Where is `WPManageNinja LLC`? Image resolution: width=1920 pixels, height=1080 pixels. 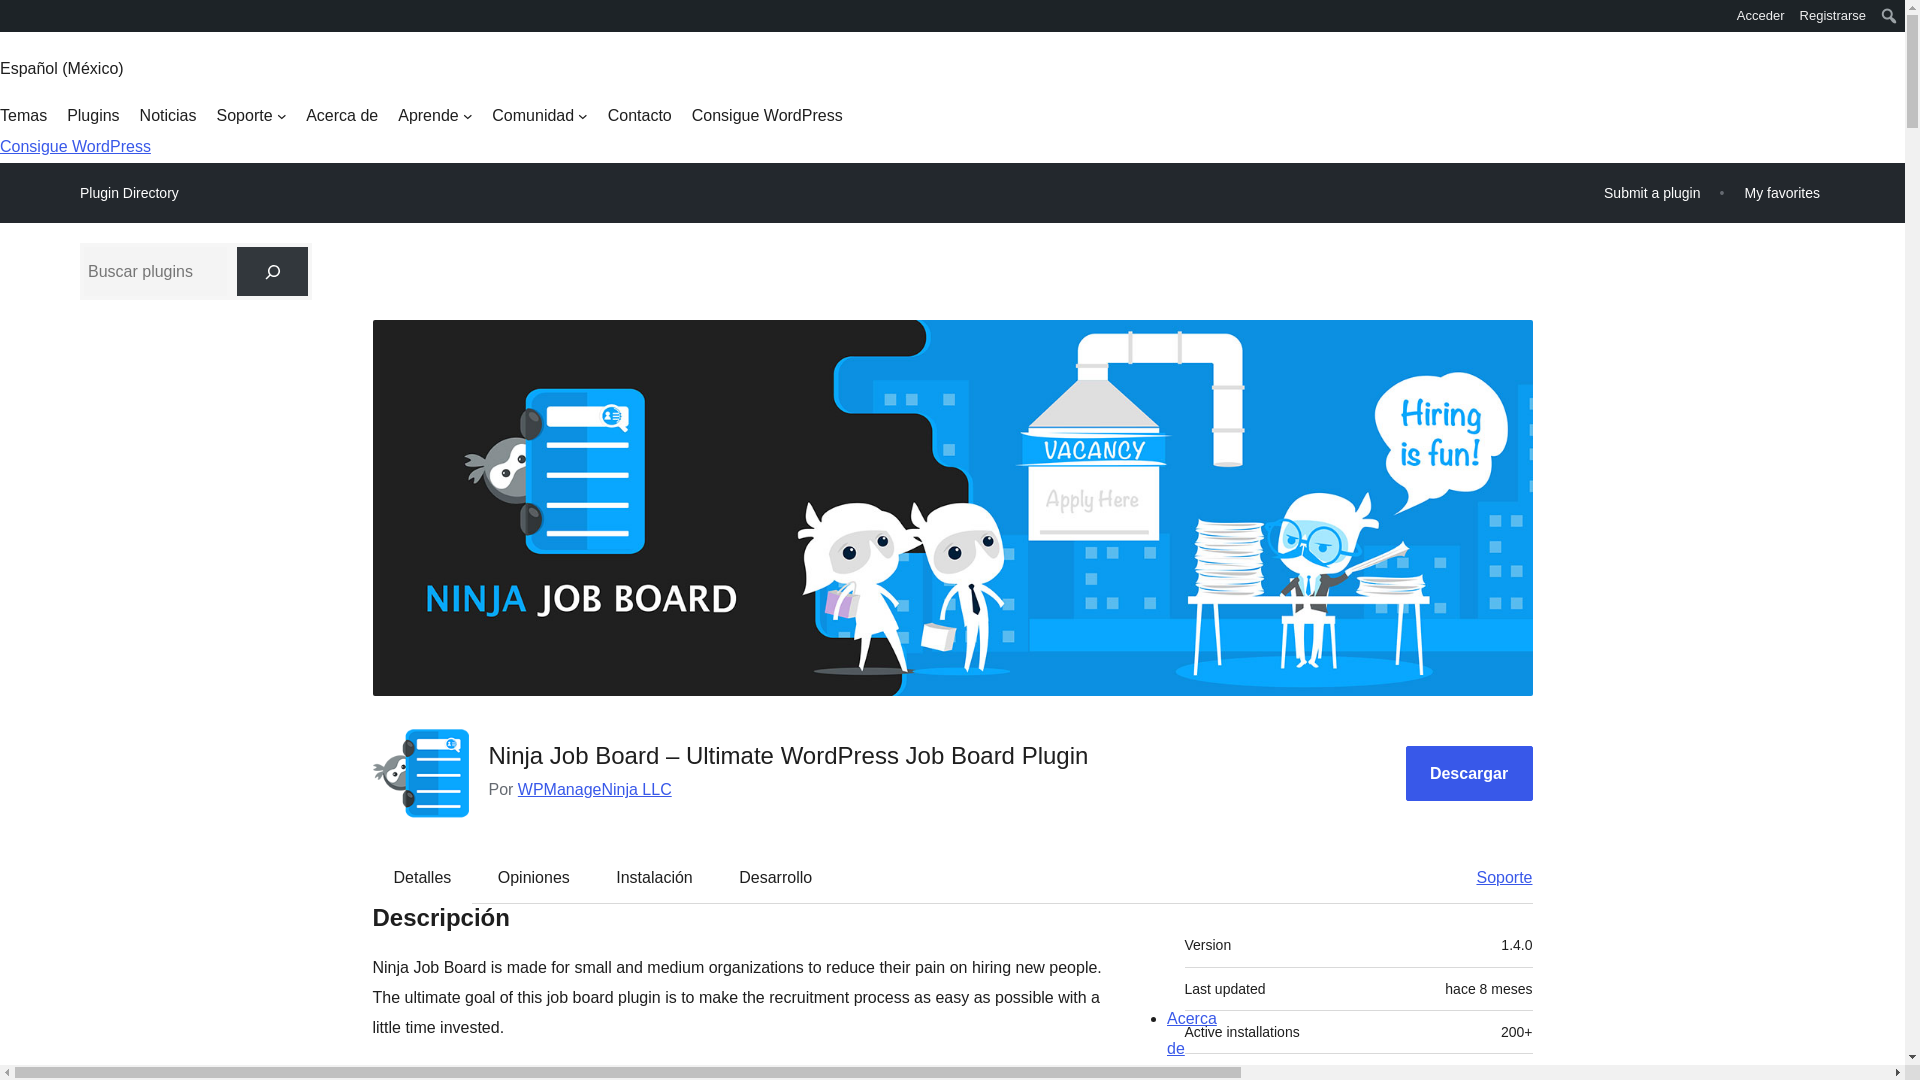
WPManageNinja LLC is located at coordinates (595, 789).